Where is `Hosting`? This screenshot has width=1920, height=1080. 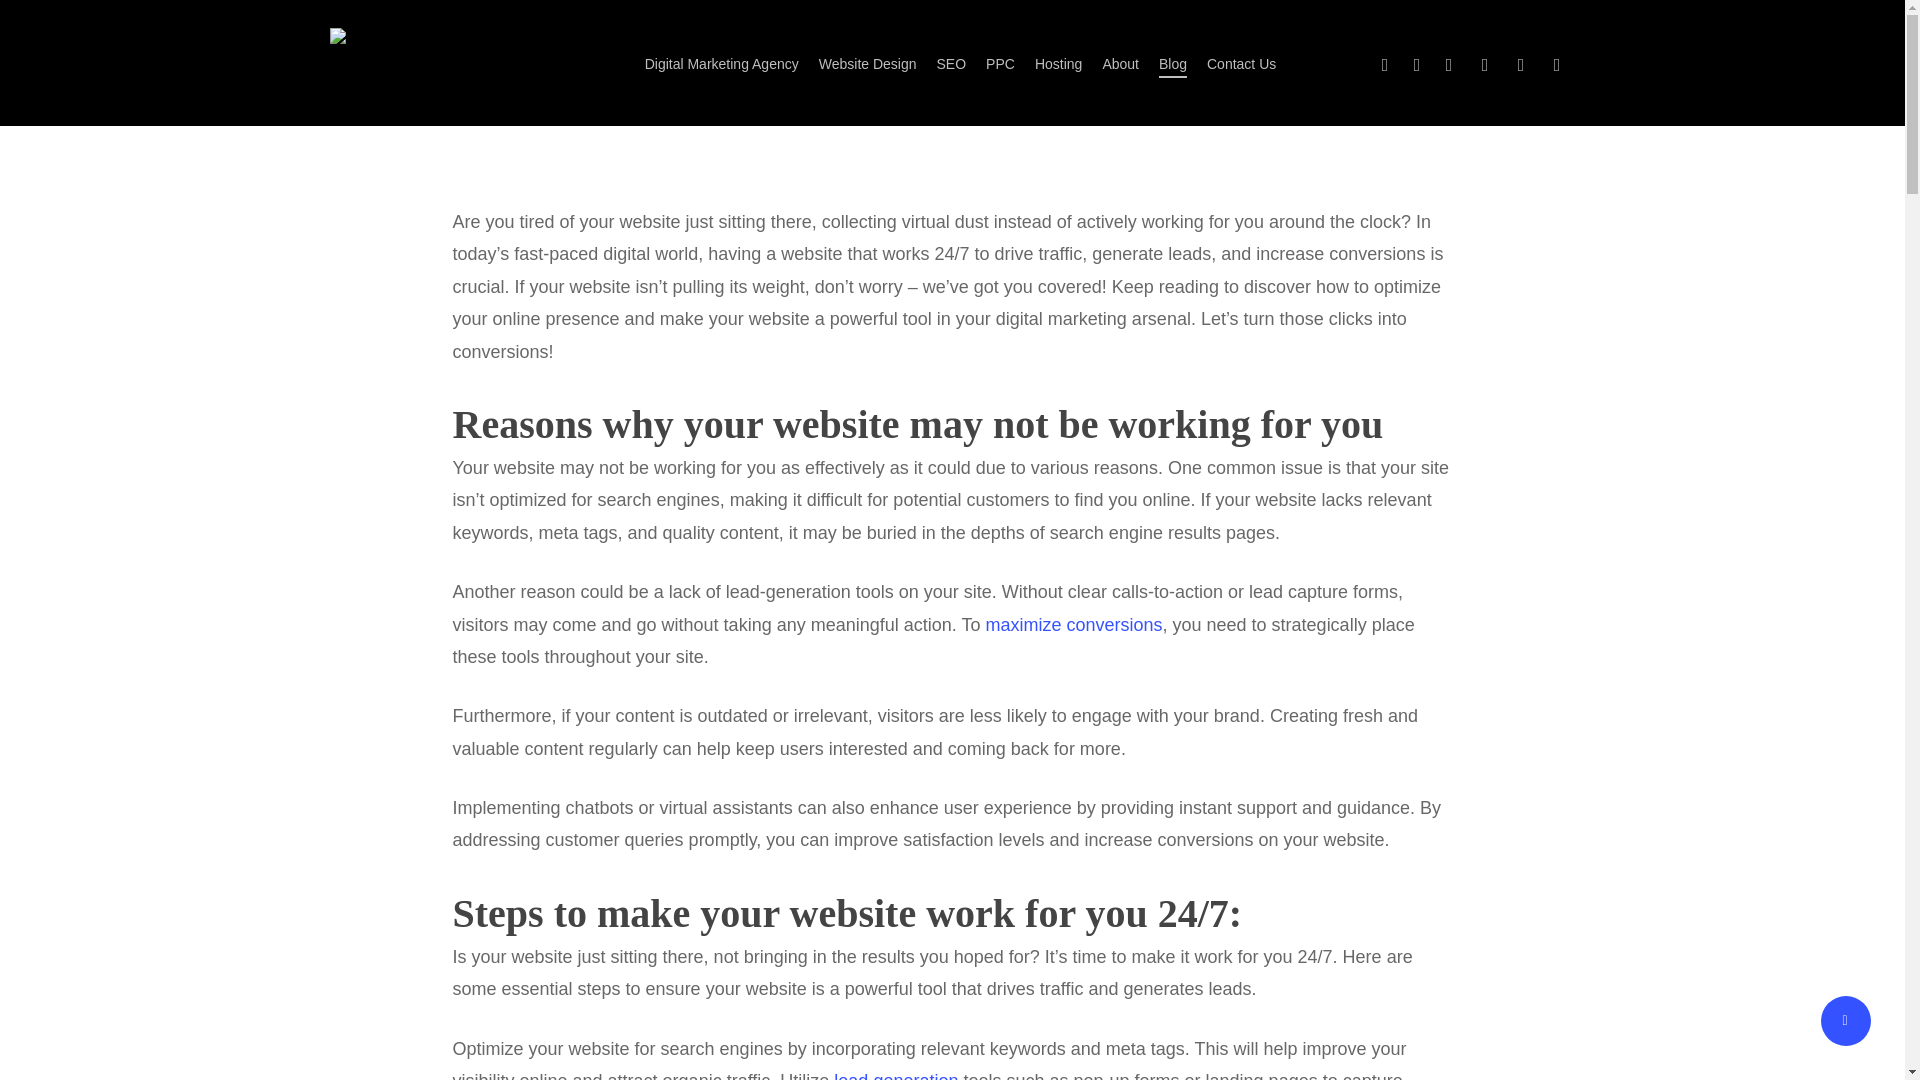 Hosting is located at coordinates (1058, 64).